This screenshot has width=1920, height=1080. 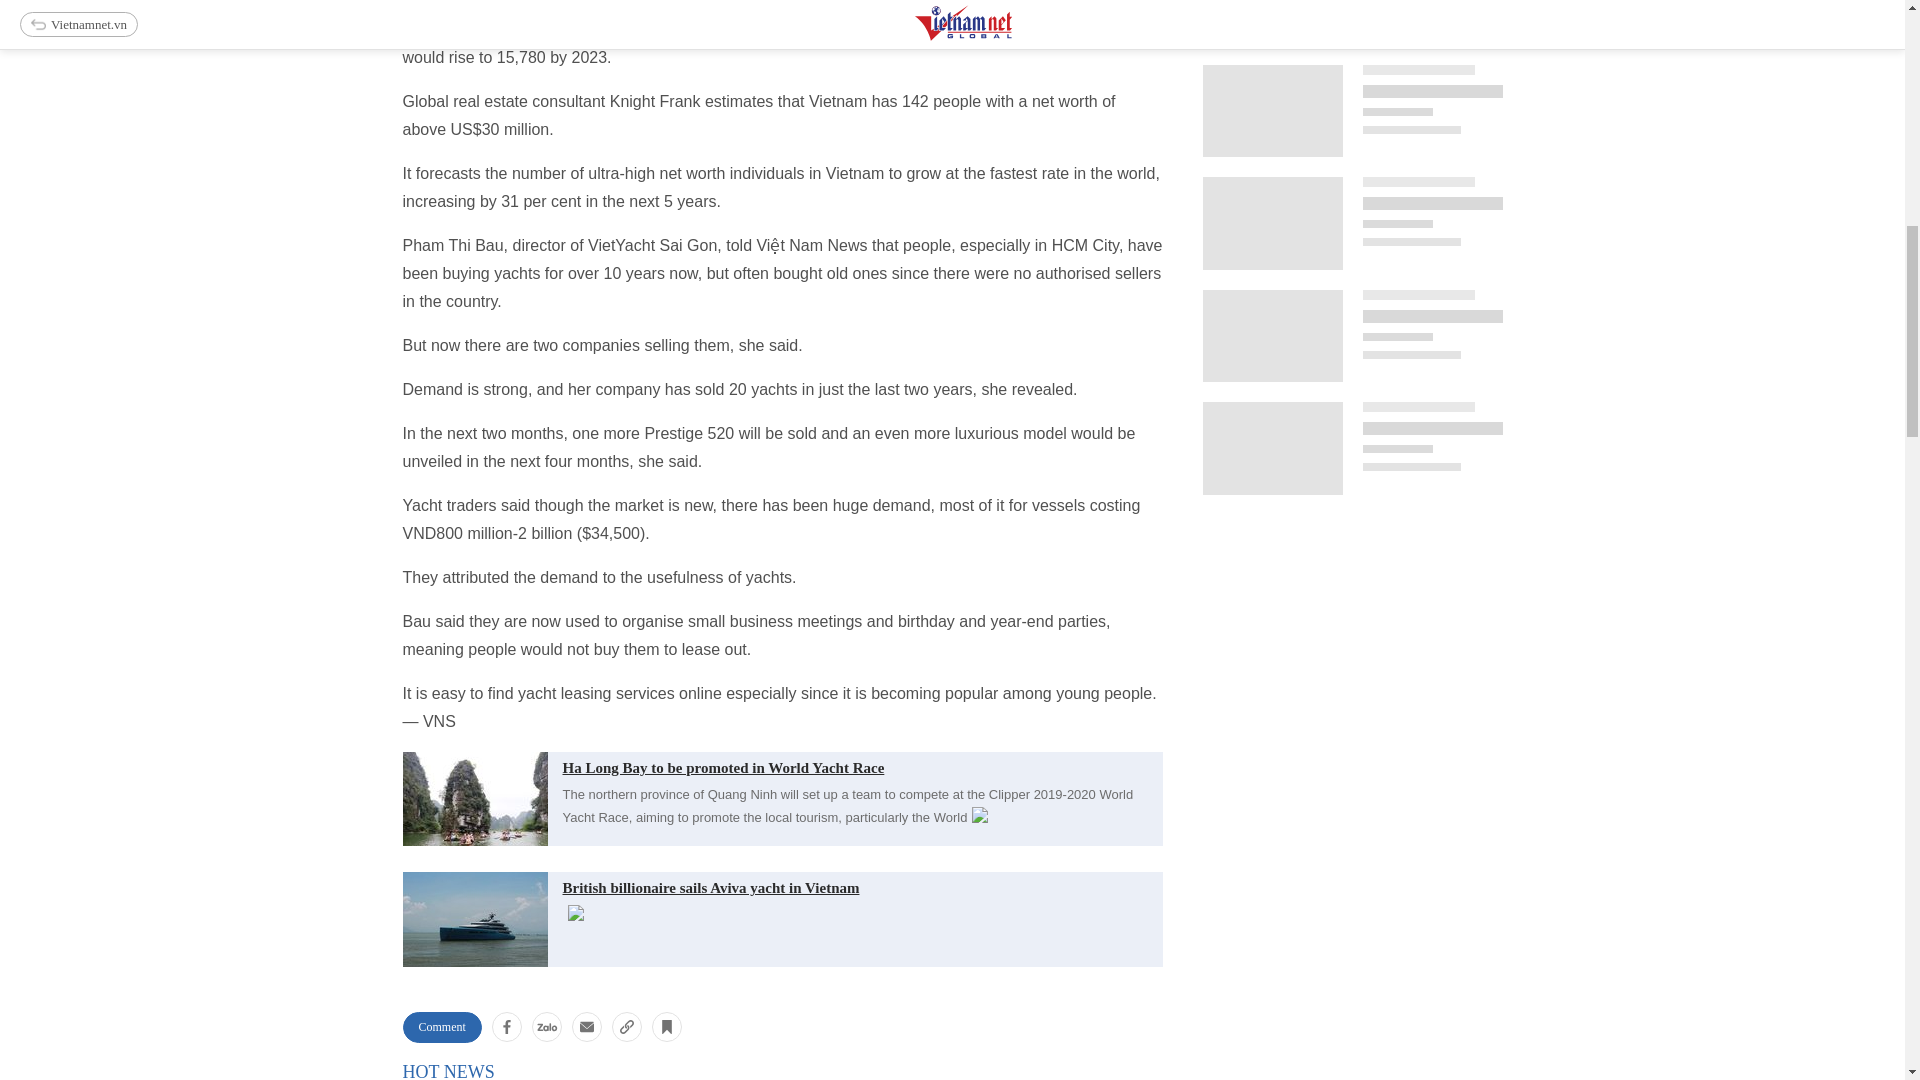 What do you see at coordinates (506, 1026) in the screenshot?
I see `Share the post on facebook` at bounding box center [506, 1026].